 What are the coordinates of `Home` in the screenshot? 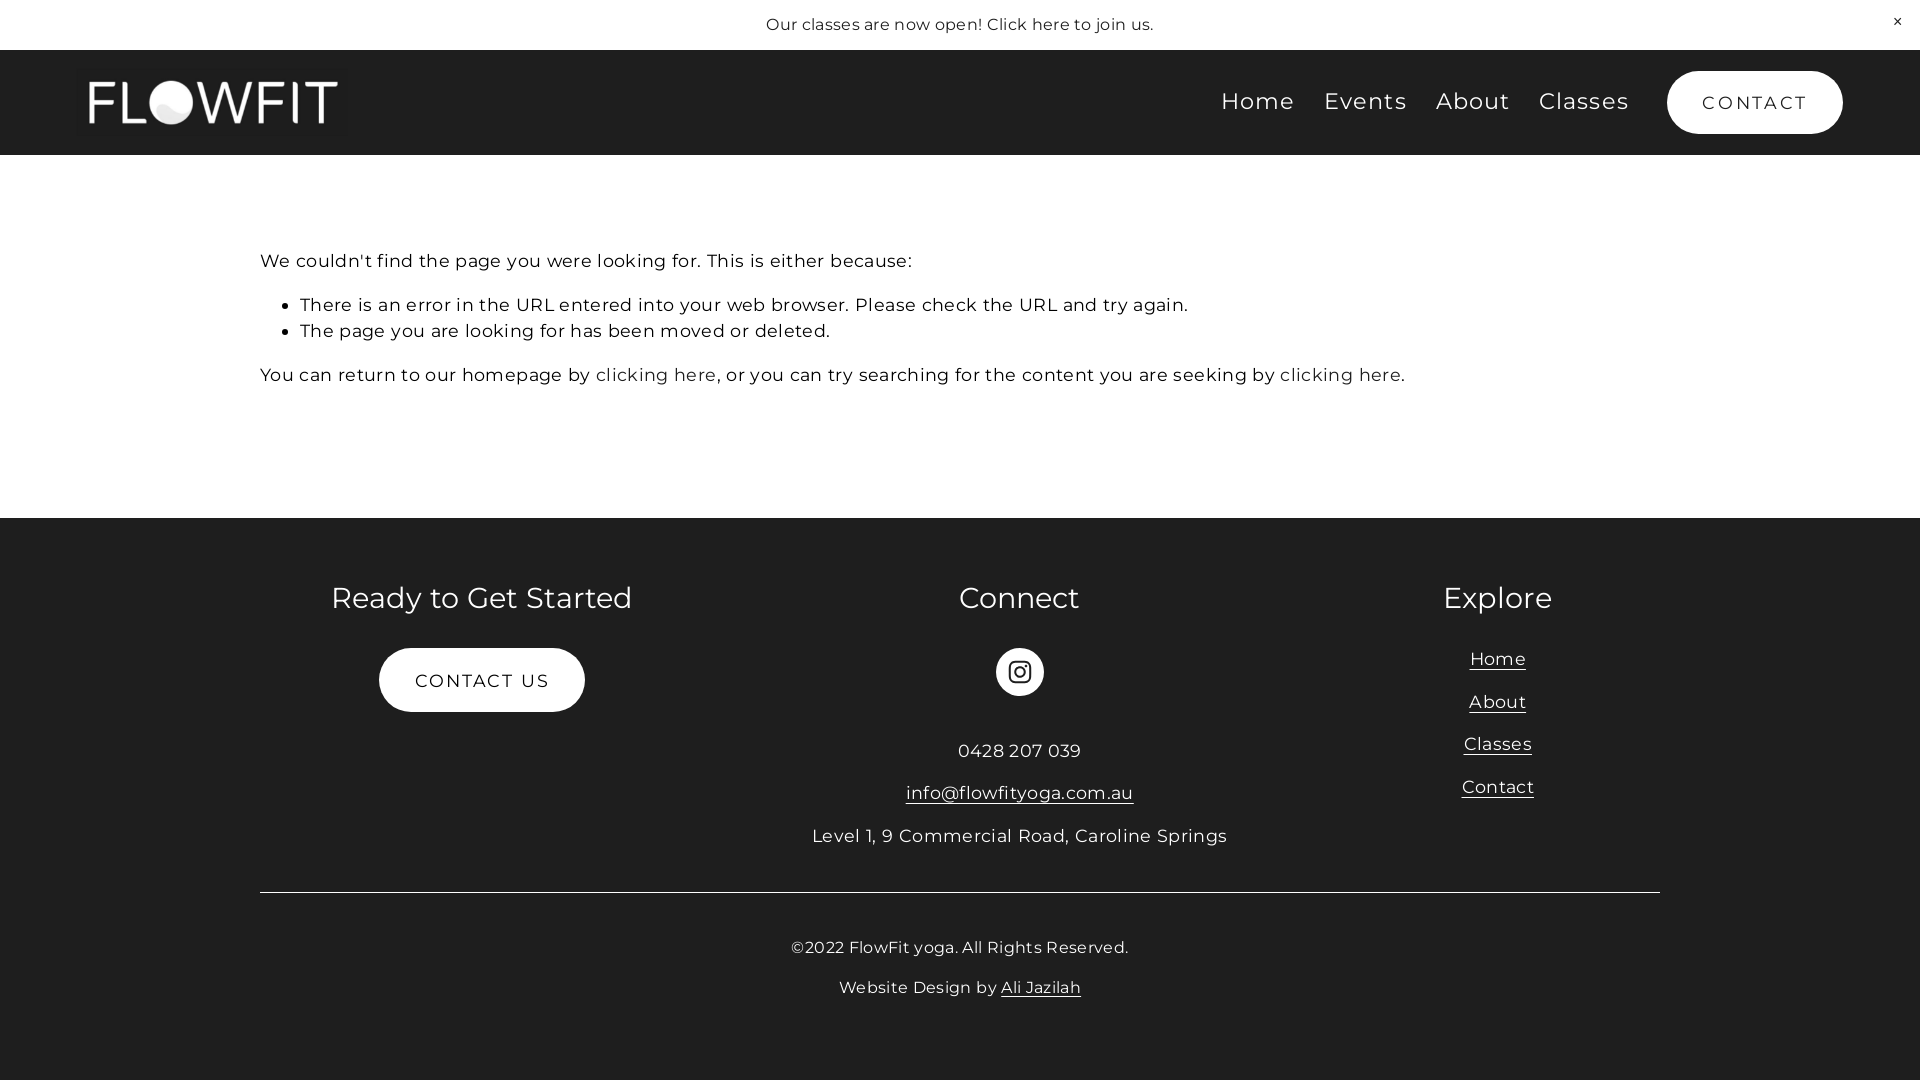 It's located at (1498, 659).